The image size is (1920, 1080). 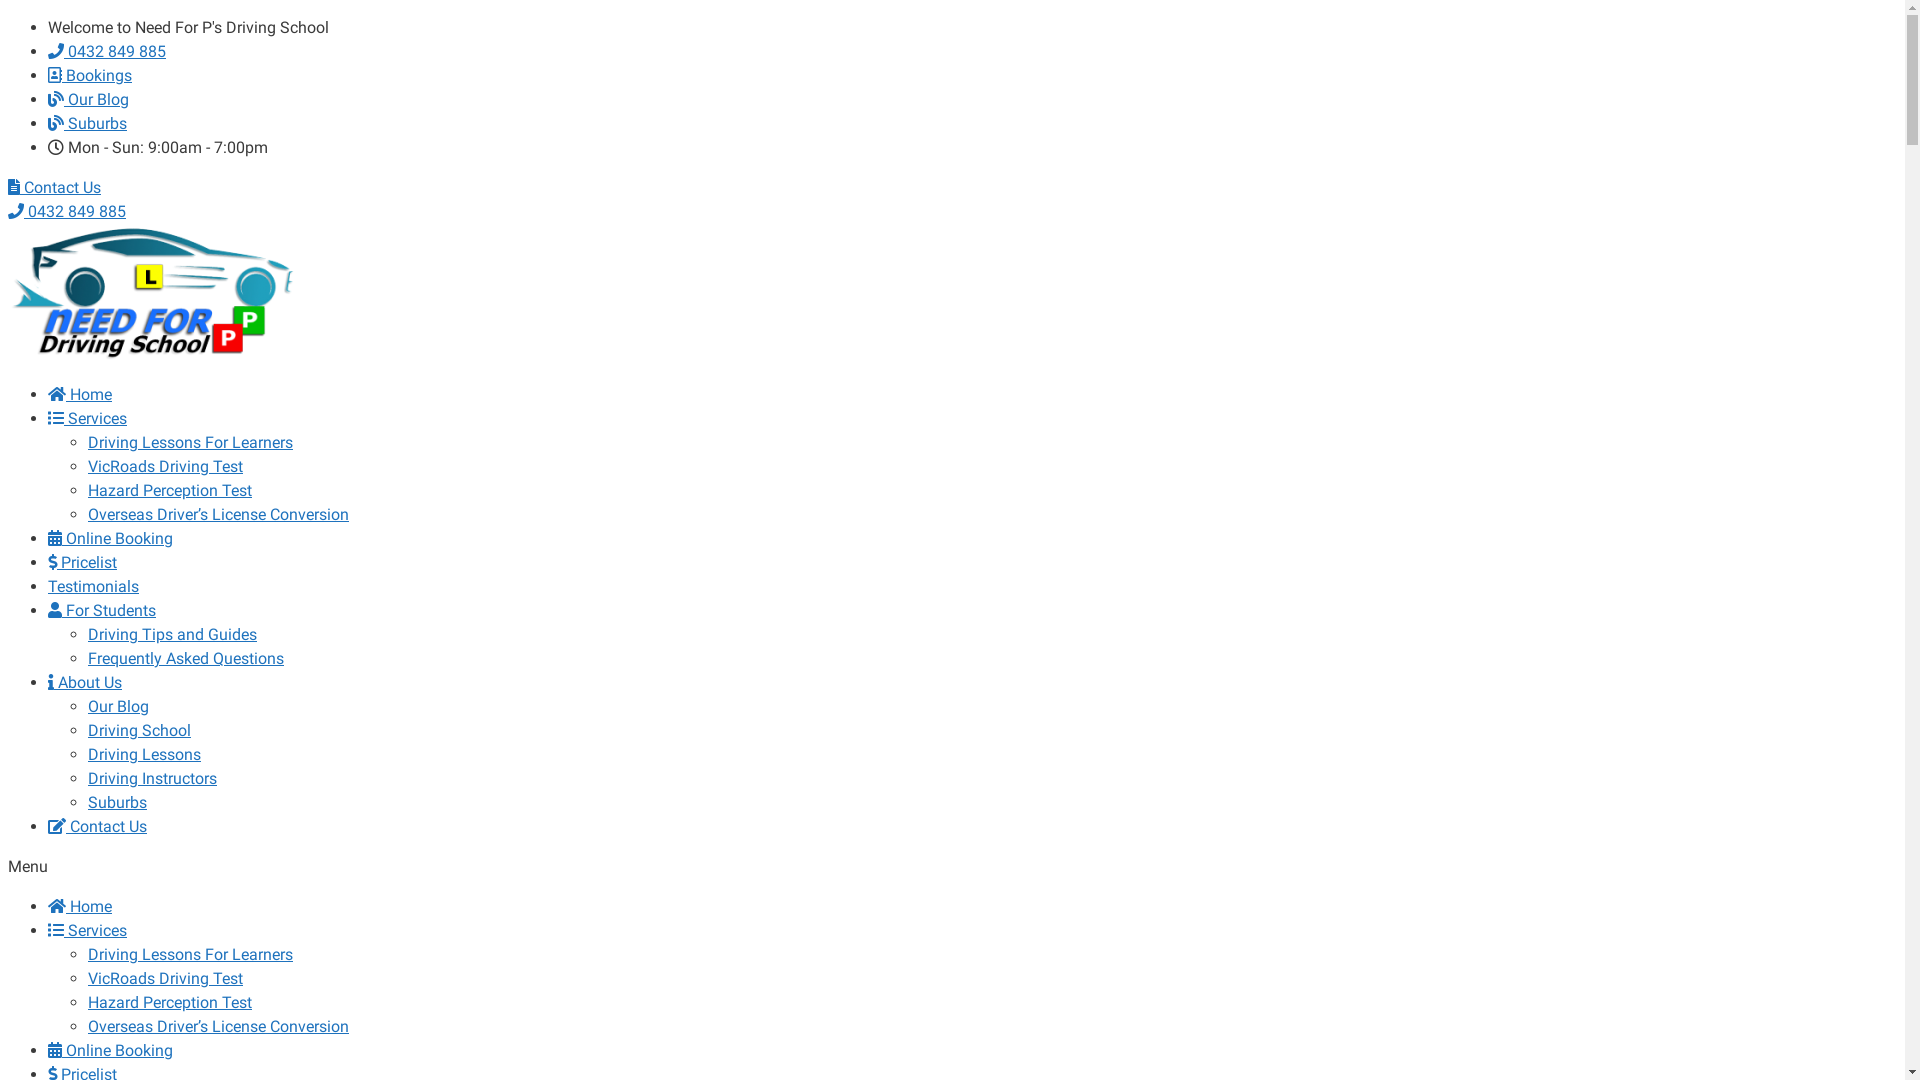 I want to click on Home, so click(x=80, y=394).